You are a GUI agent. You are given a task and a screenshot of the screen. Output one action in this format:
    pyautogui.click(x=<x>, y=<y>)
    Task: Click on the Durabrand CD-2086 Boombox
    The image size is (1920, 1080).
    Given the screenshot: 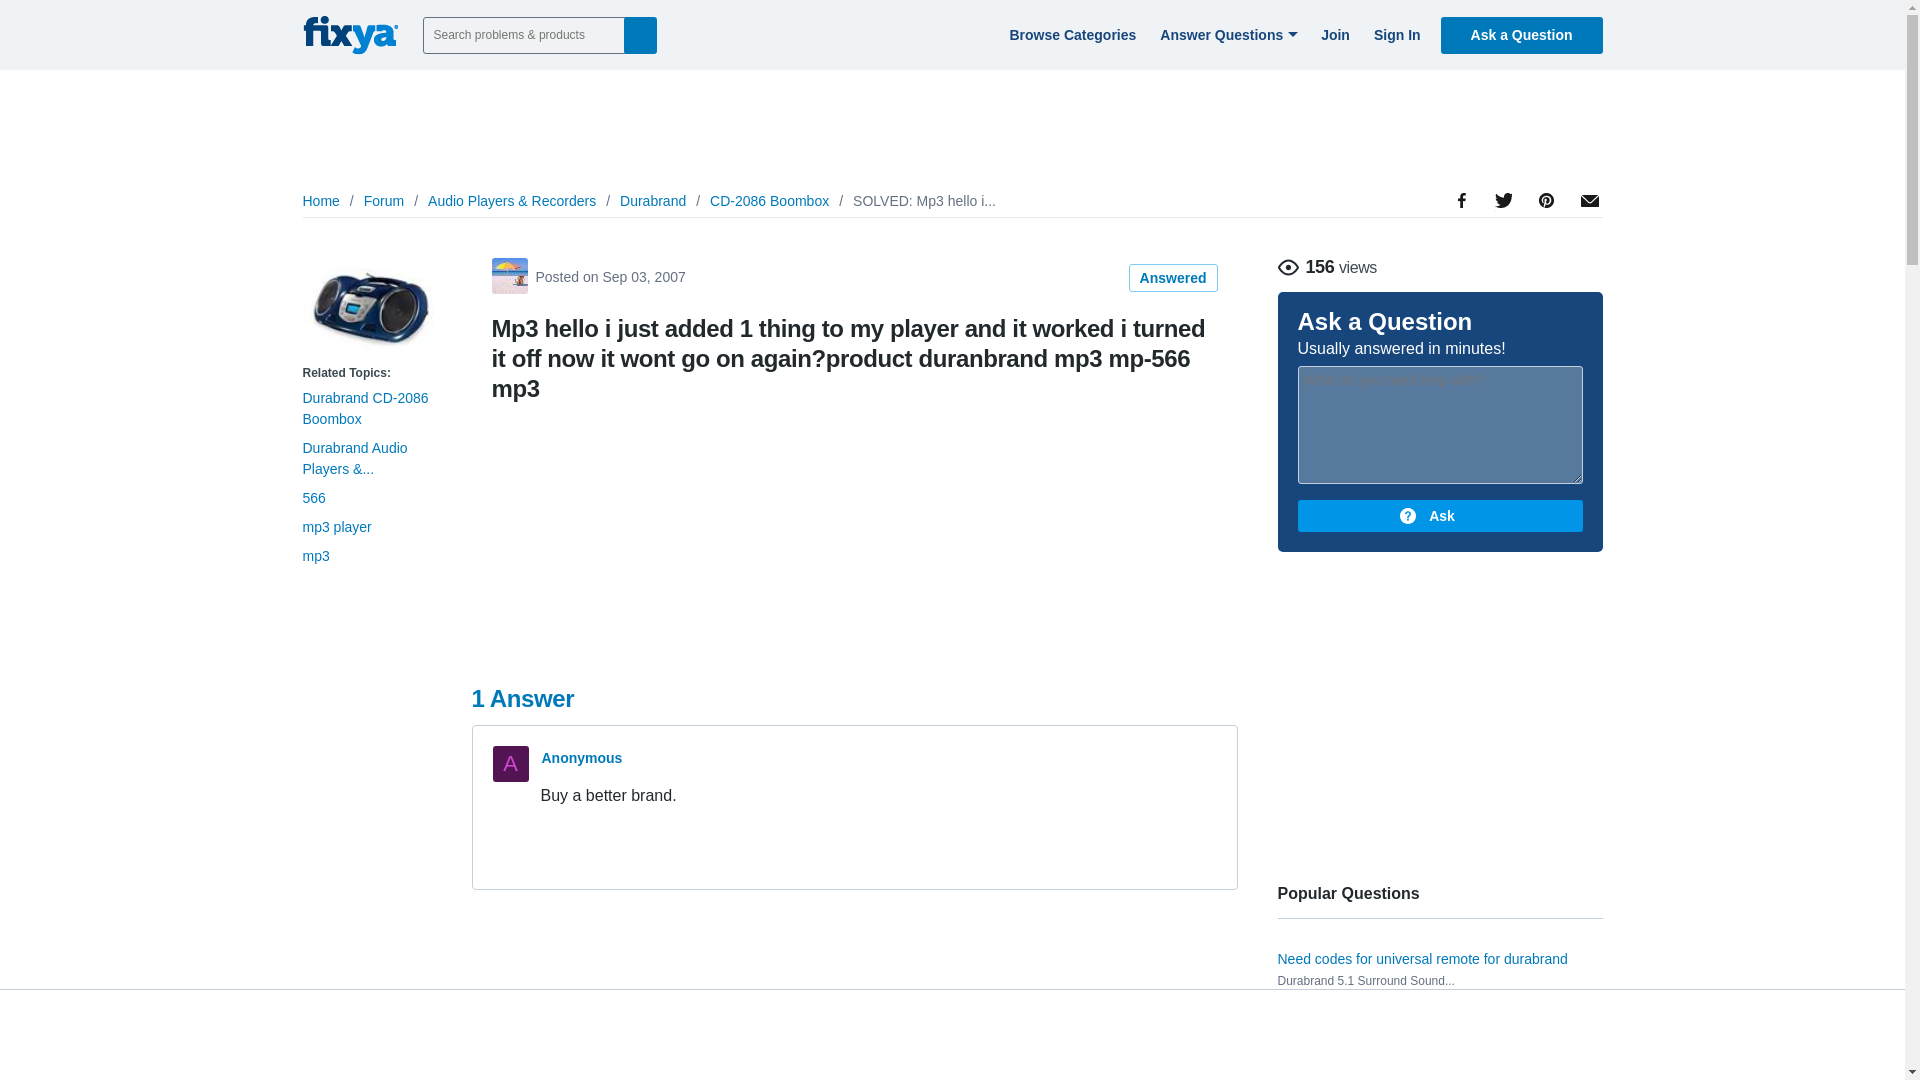 What is the action you would take?
    pyautogui.click(x=364, y=408)
    